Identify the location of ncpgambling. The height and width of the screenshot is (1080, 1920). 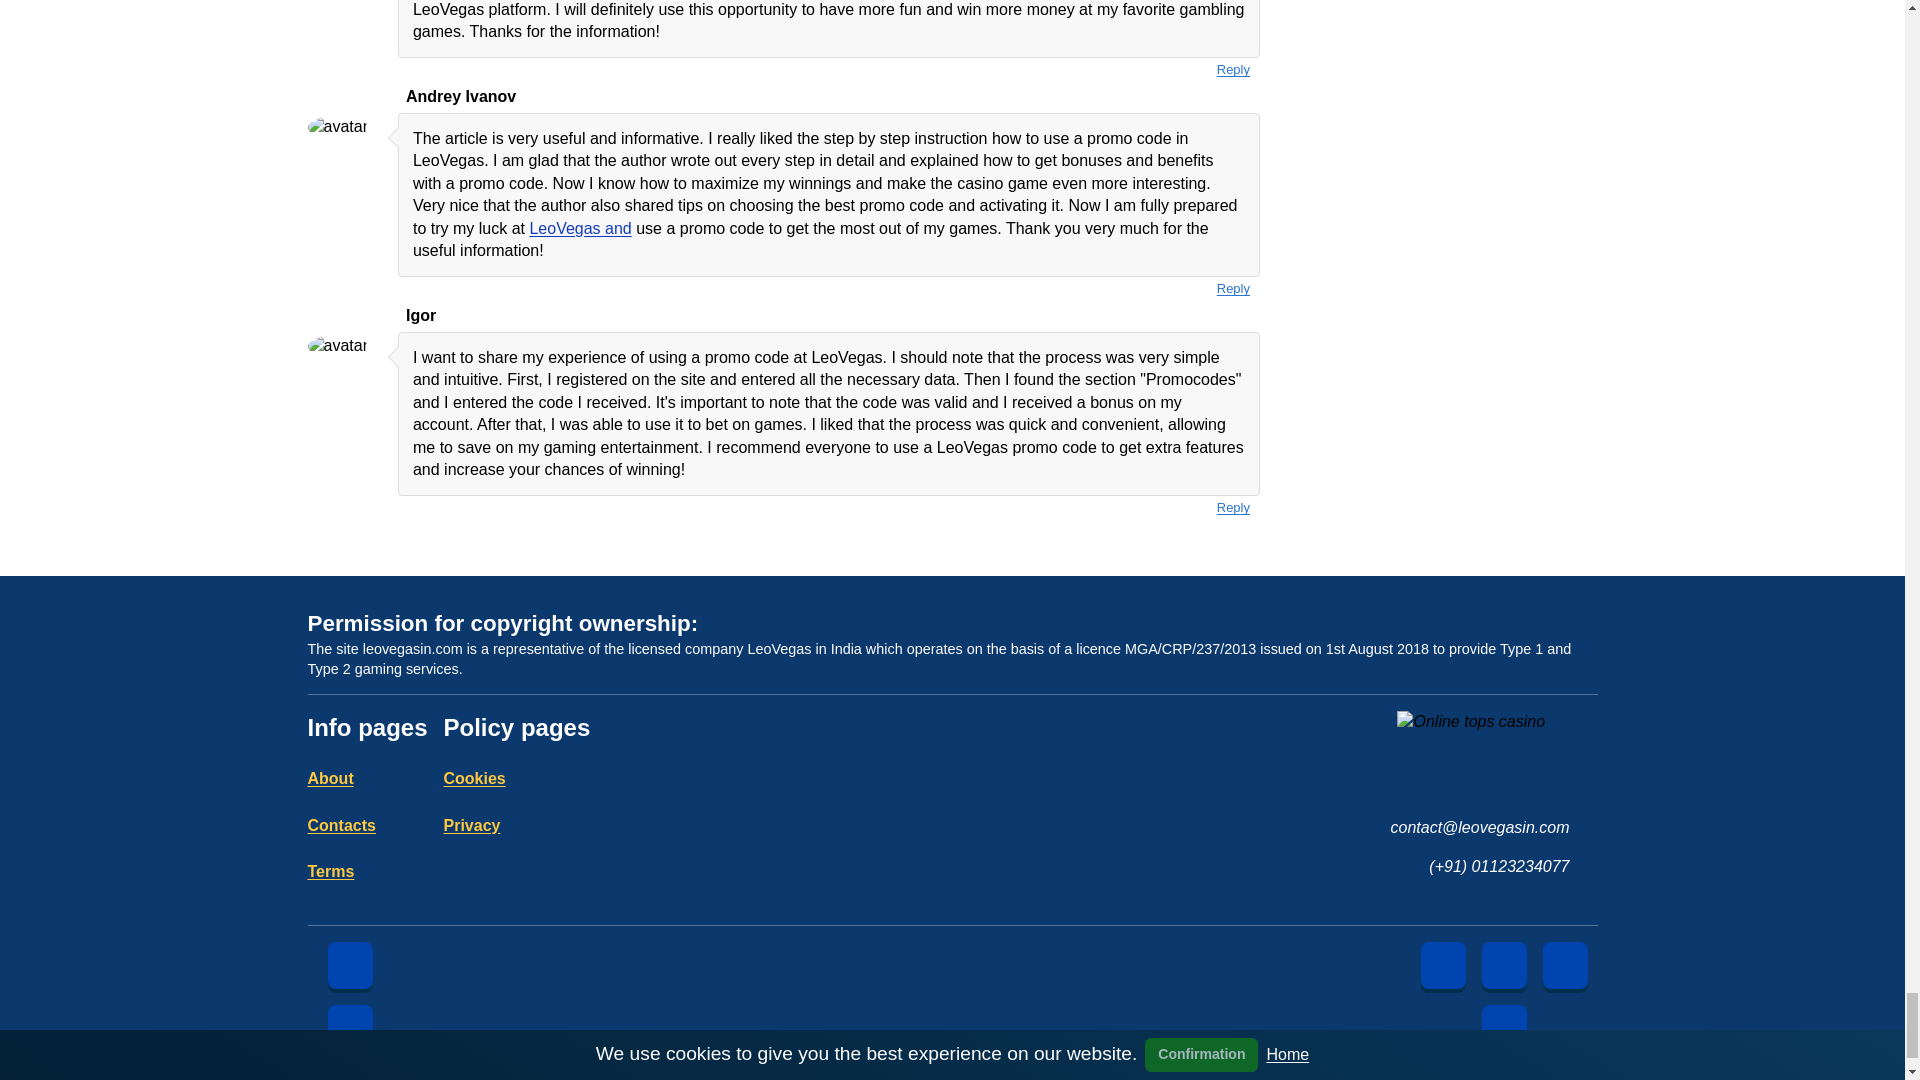
(1380, 1074).